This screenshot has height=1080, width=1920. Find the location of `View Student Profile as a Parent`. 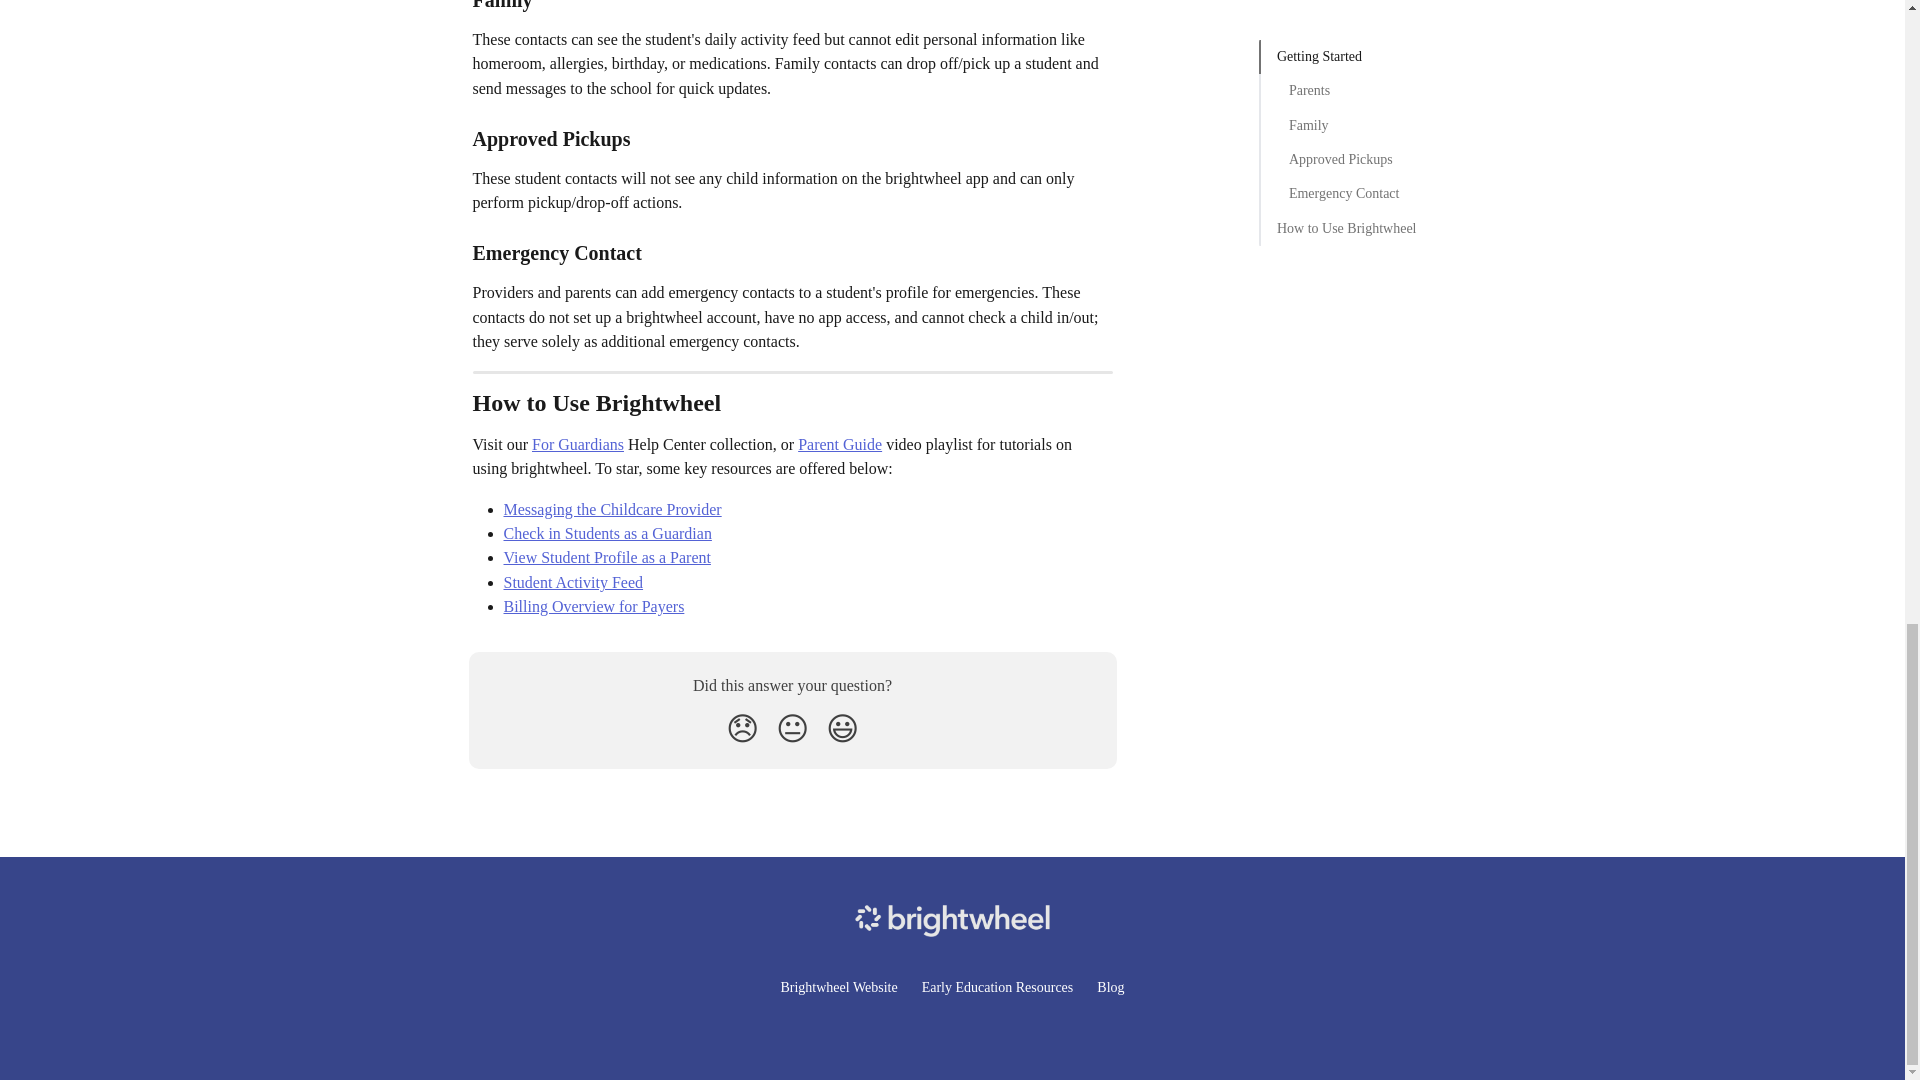

View Student Profile as a Parent is located at coordinates (606, 556).